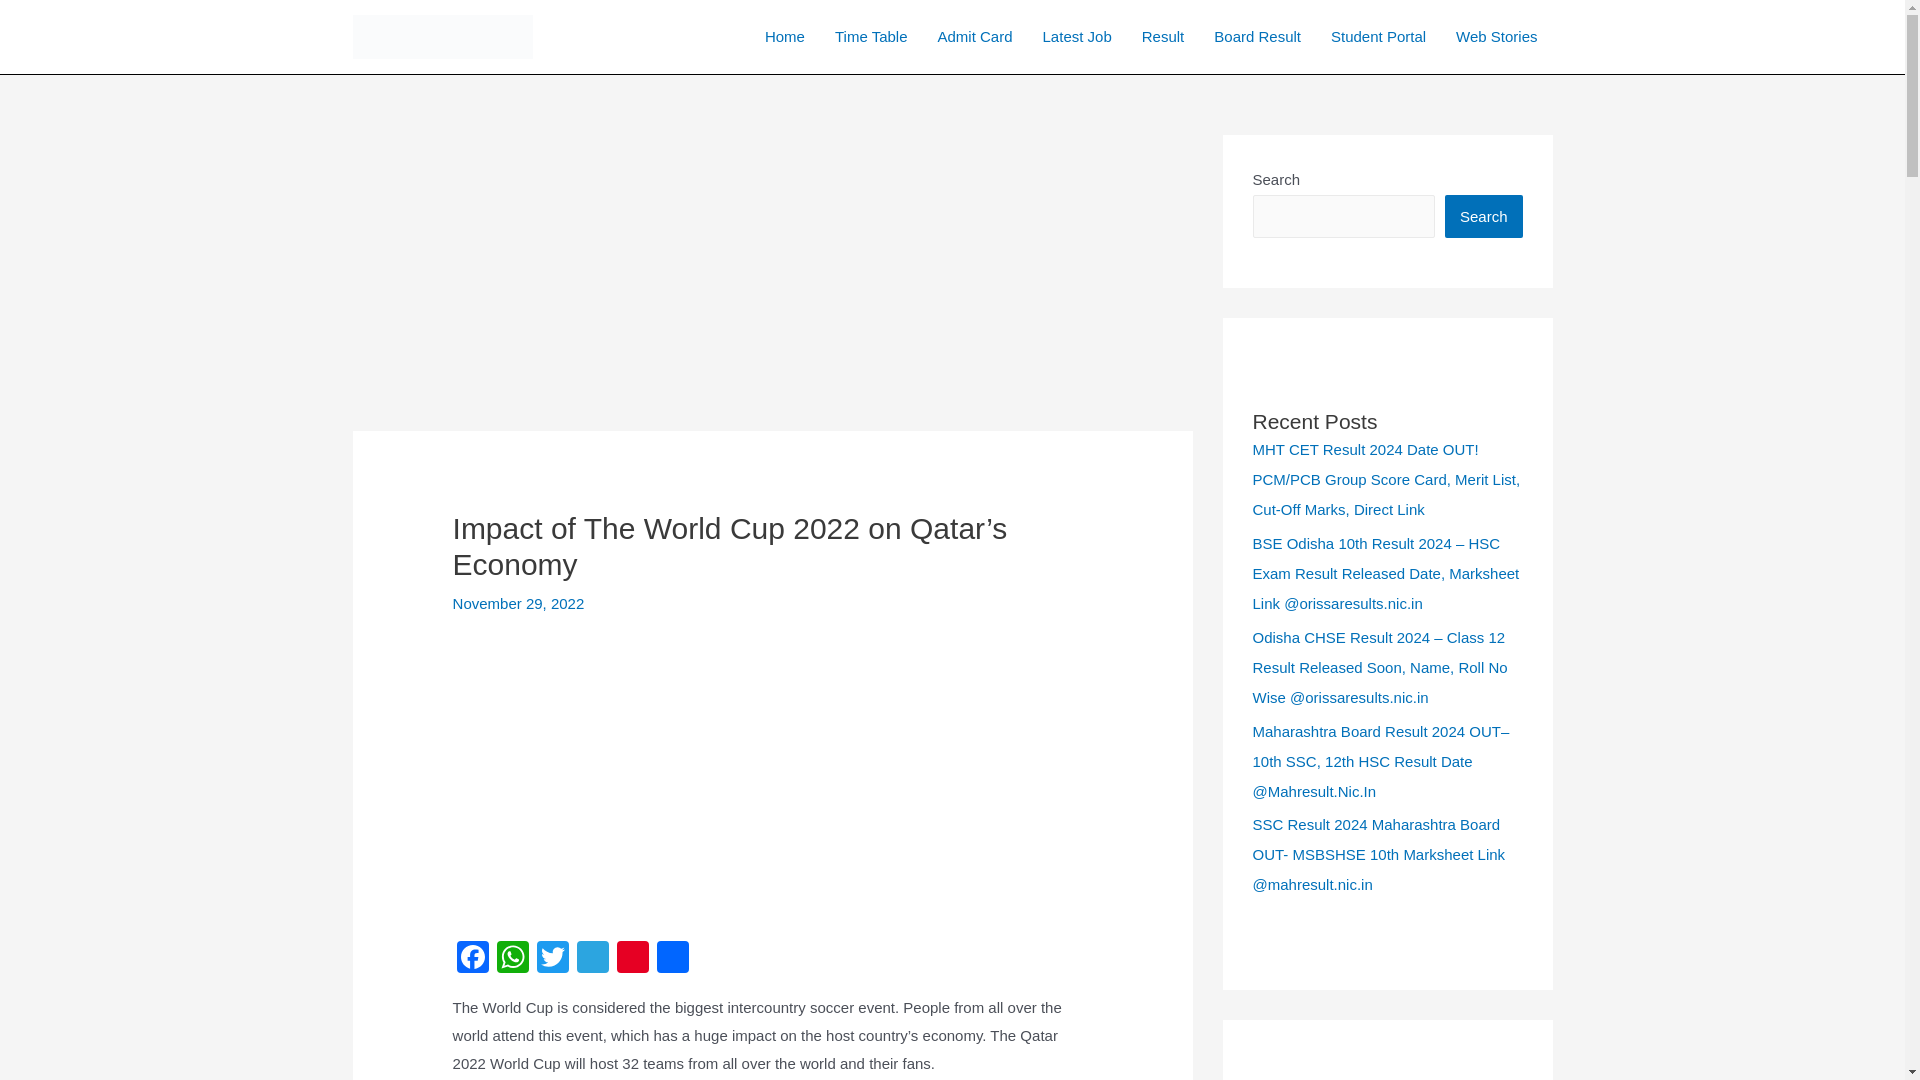  Describe the element at coordinates (1256, 37) in the screenshot. I see `Board Result` at that location.